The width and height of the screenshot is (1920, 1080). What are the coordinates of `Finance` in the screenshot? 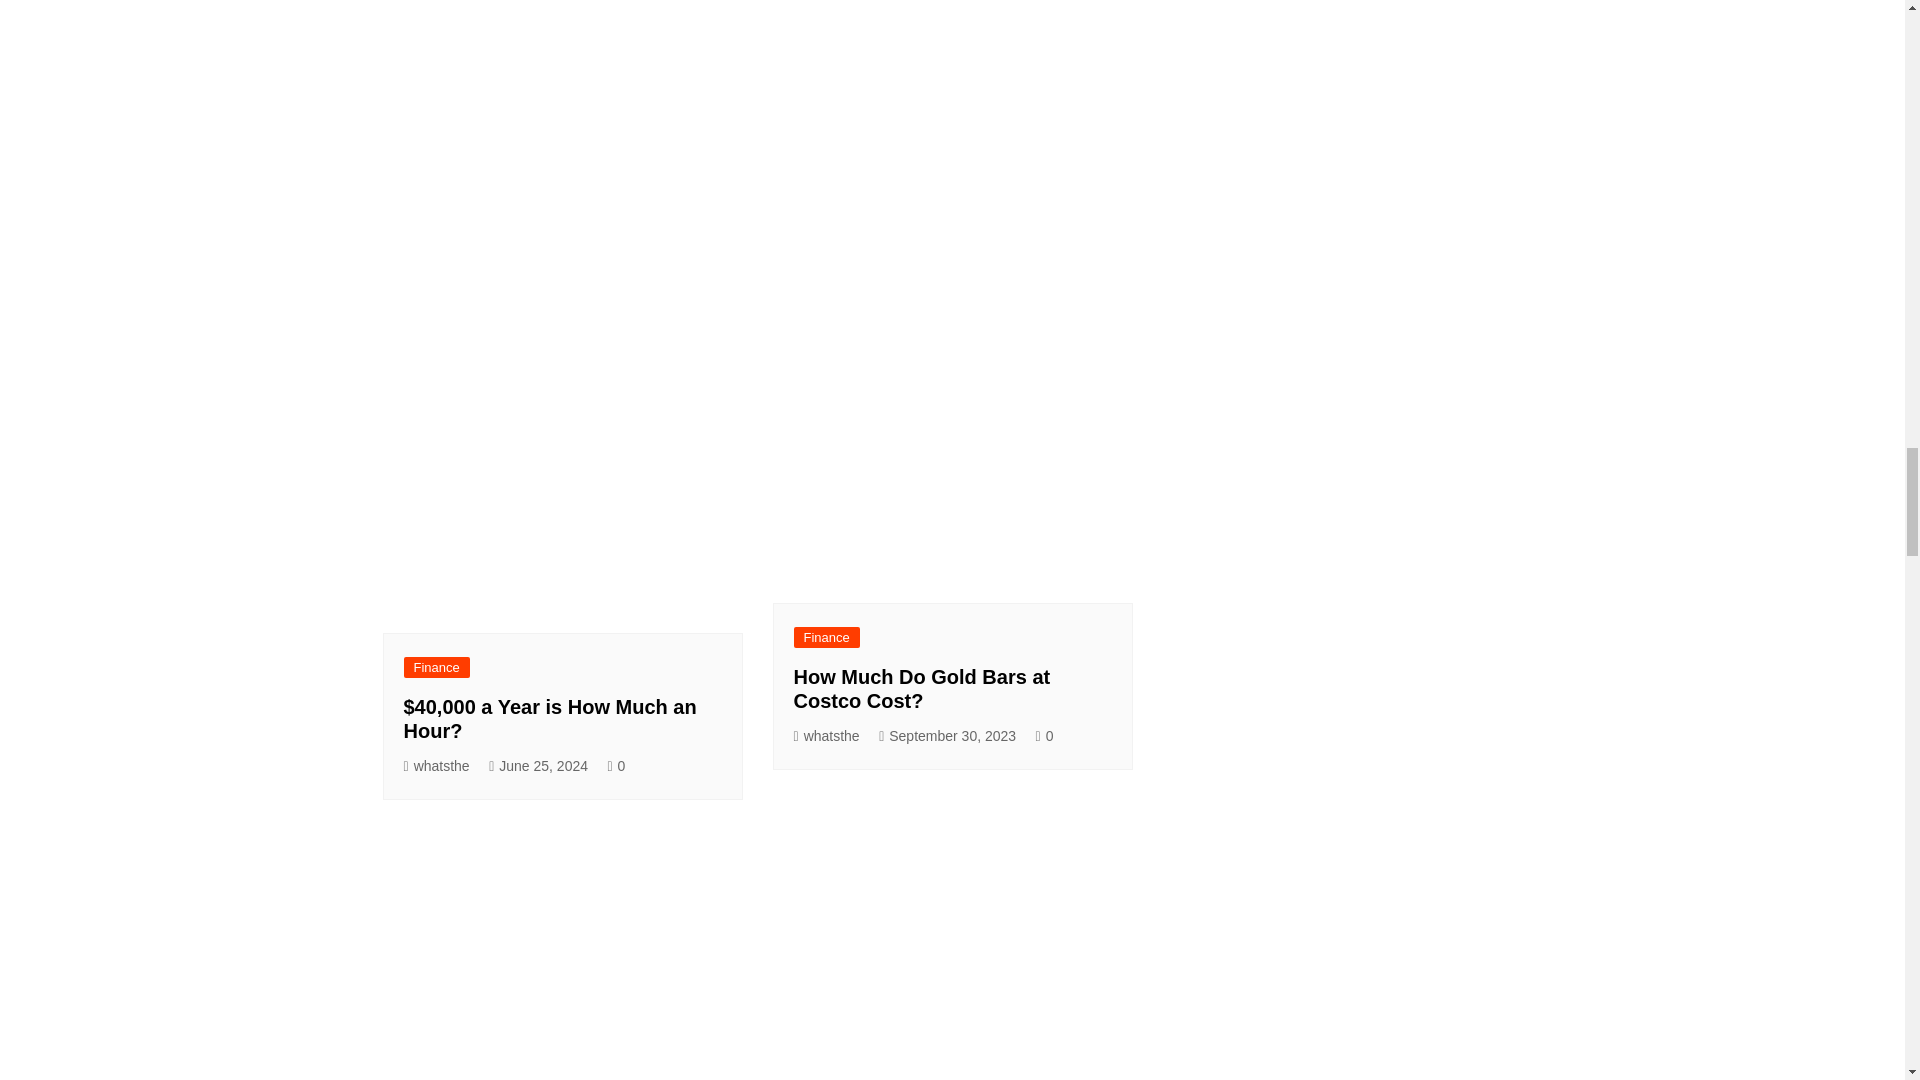 It's located at (436, 667).